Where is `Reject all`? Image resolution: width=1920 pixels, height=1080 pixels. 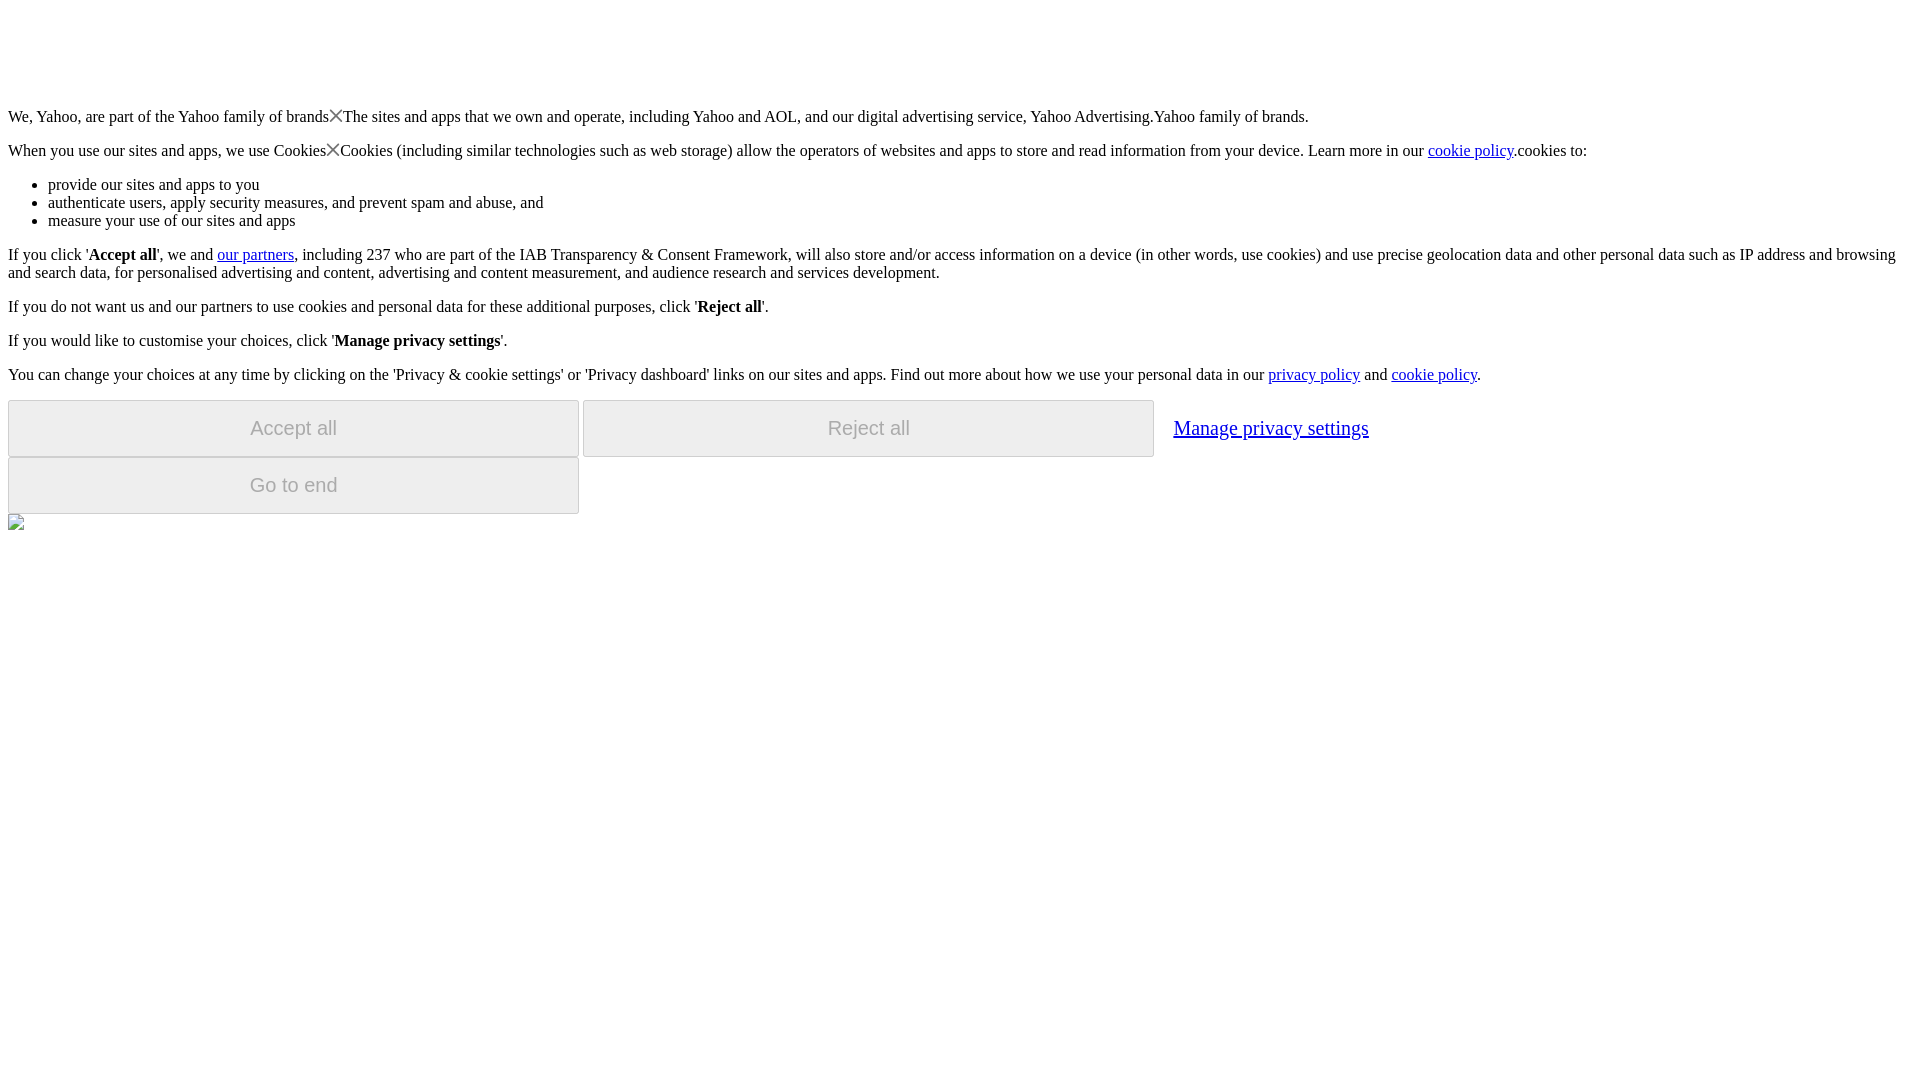 Reject all is located at coordinates (868, 428).